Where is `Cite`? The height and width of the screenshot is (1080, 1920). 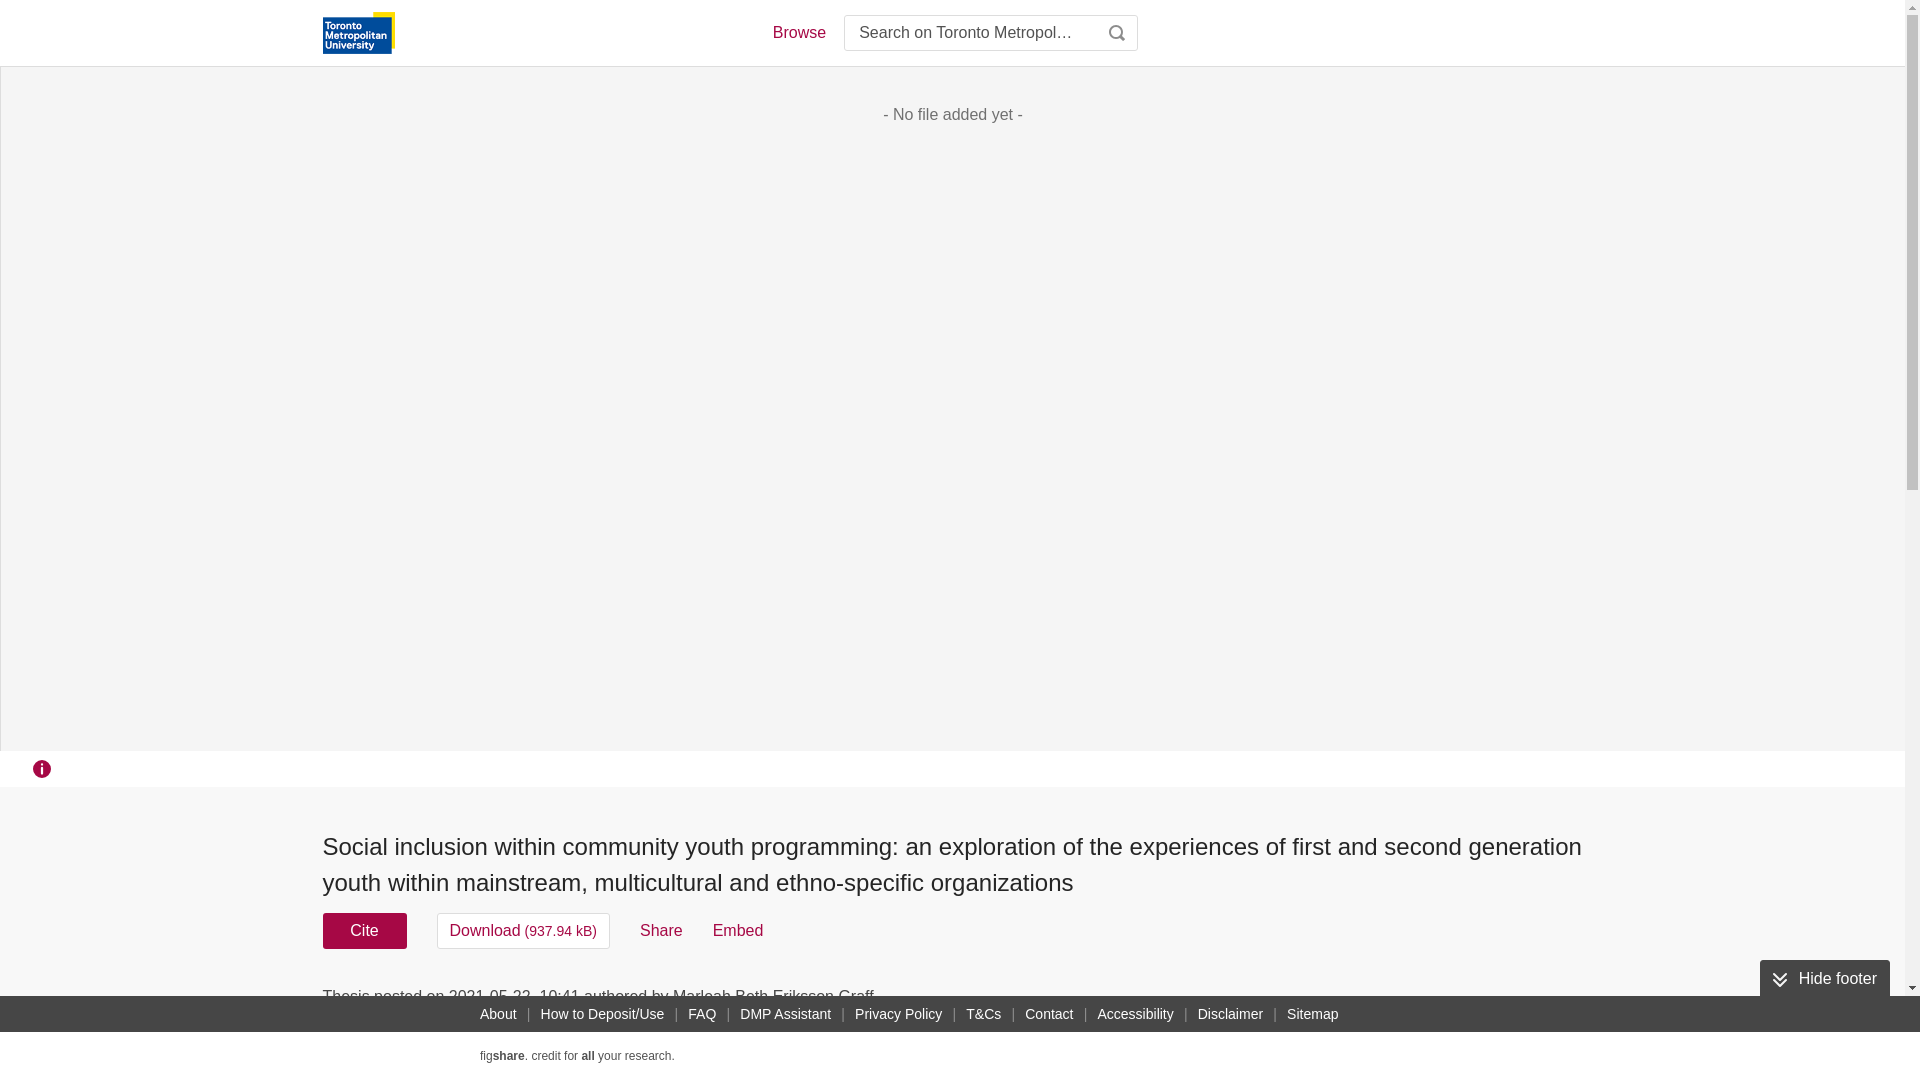 Cite is located at coordinates (364, 930).